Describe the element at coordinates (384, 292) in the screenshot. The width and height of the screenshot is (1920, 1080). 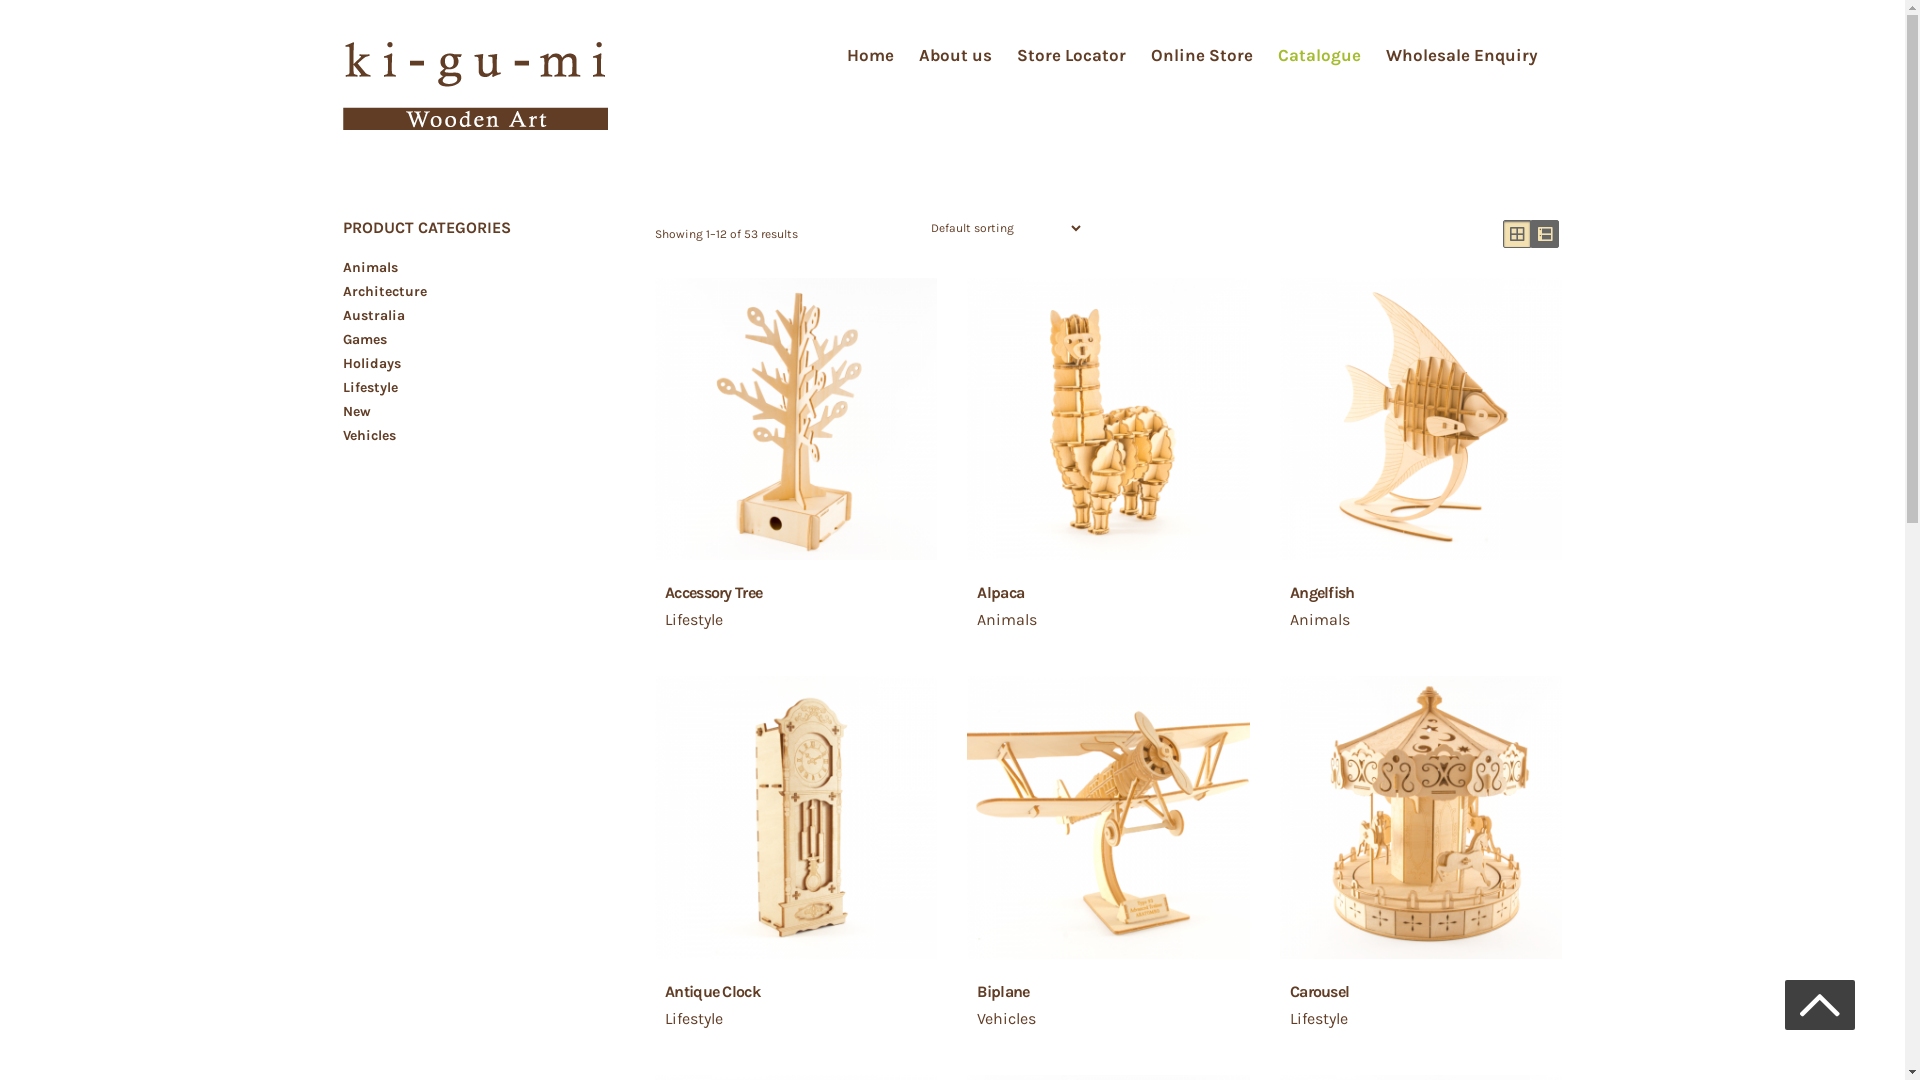
I see `Architecture` at that location.